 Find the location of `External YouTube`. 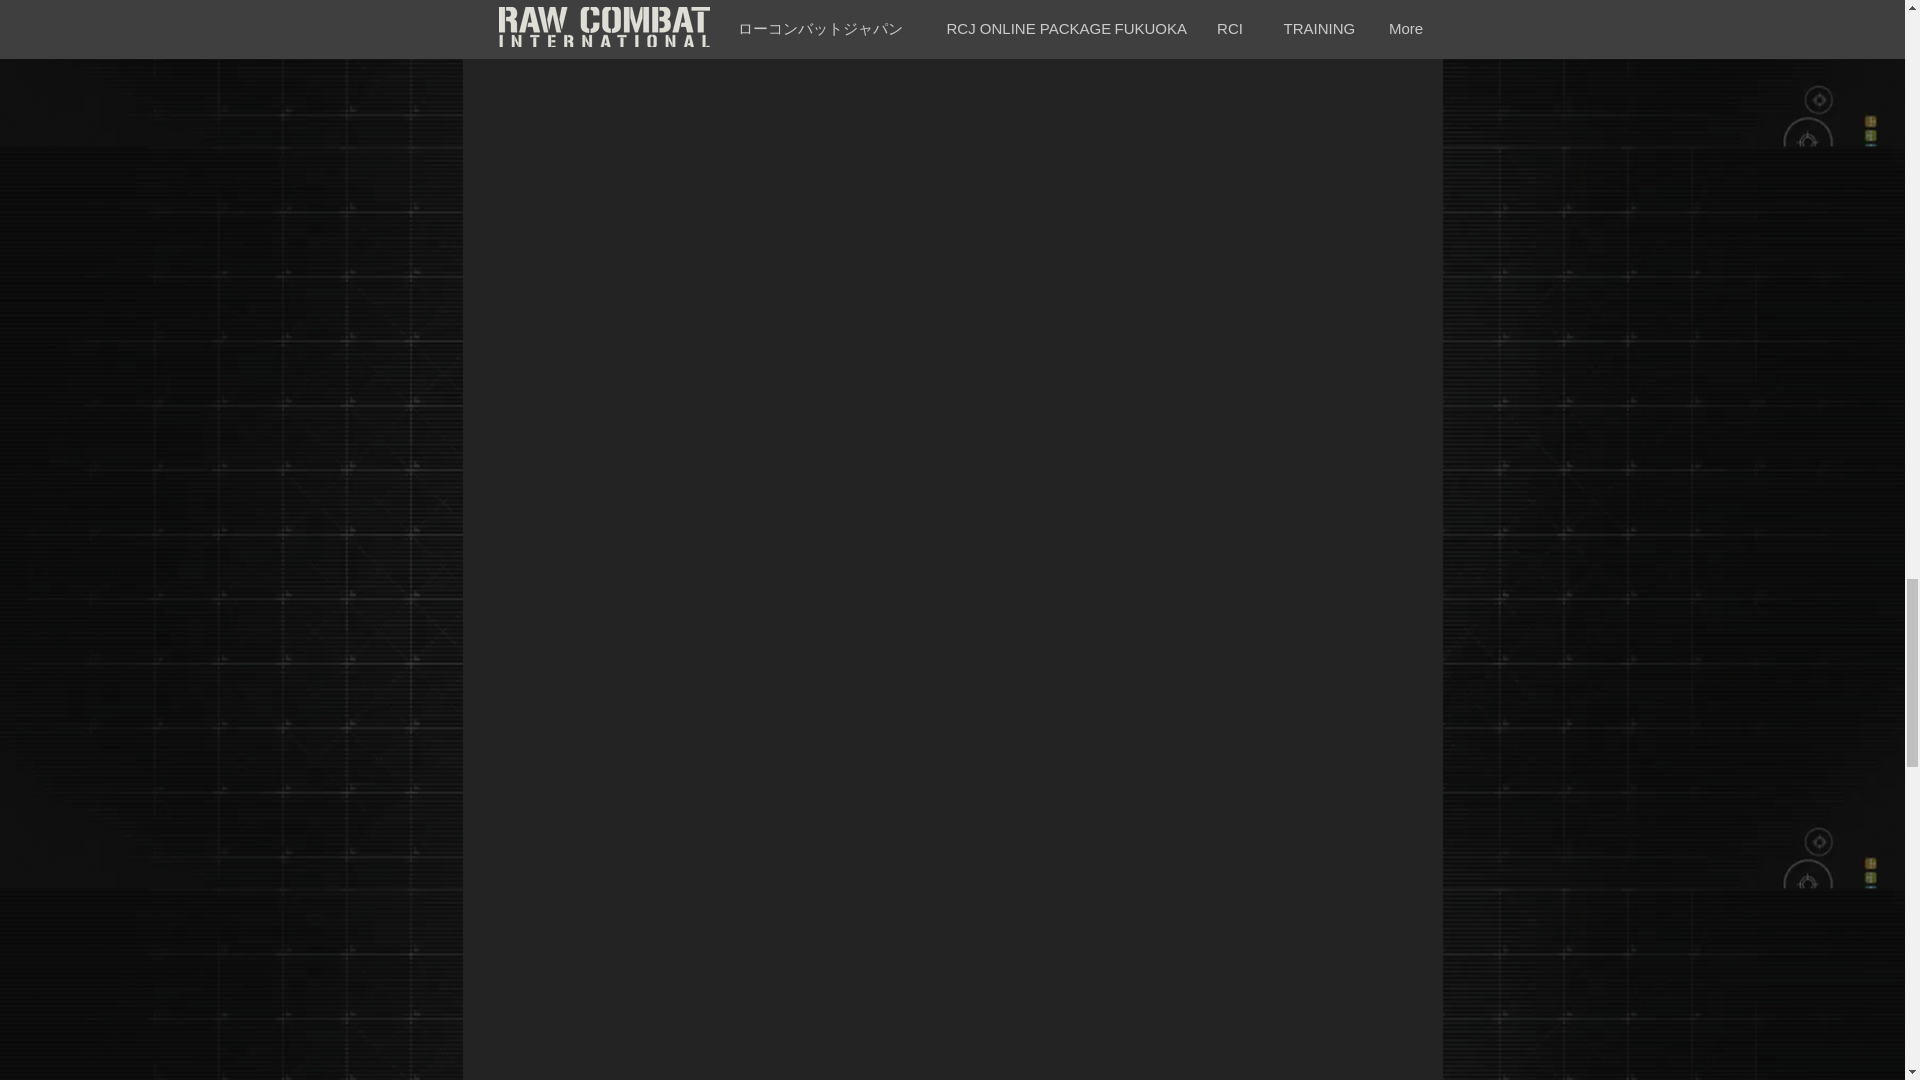

External YouTube is located at coordinates (982, 916).